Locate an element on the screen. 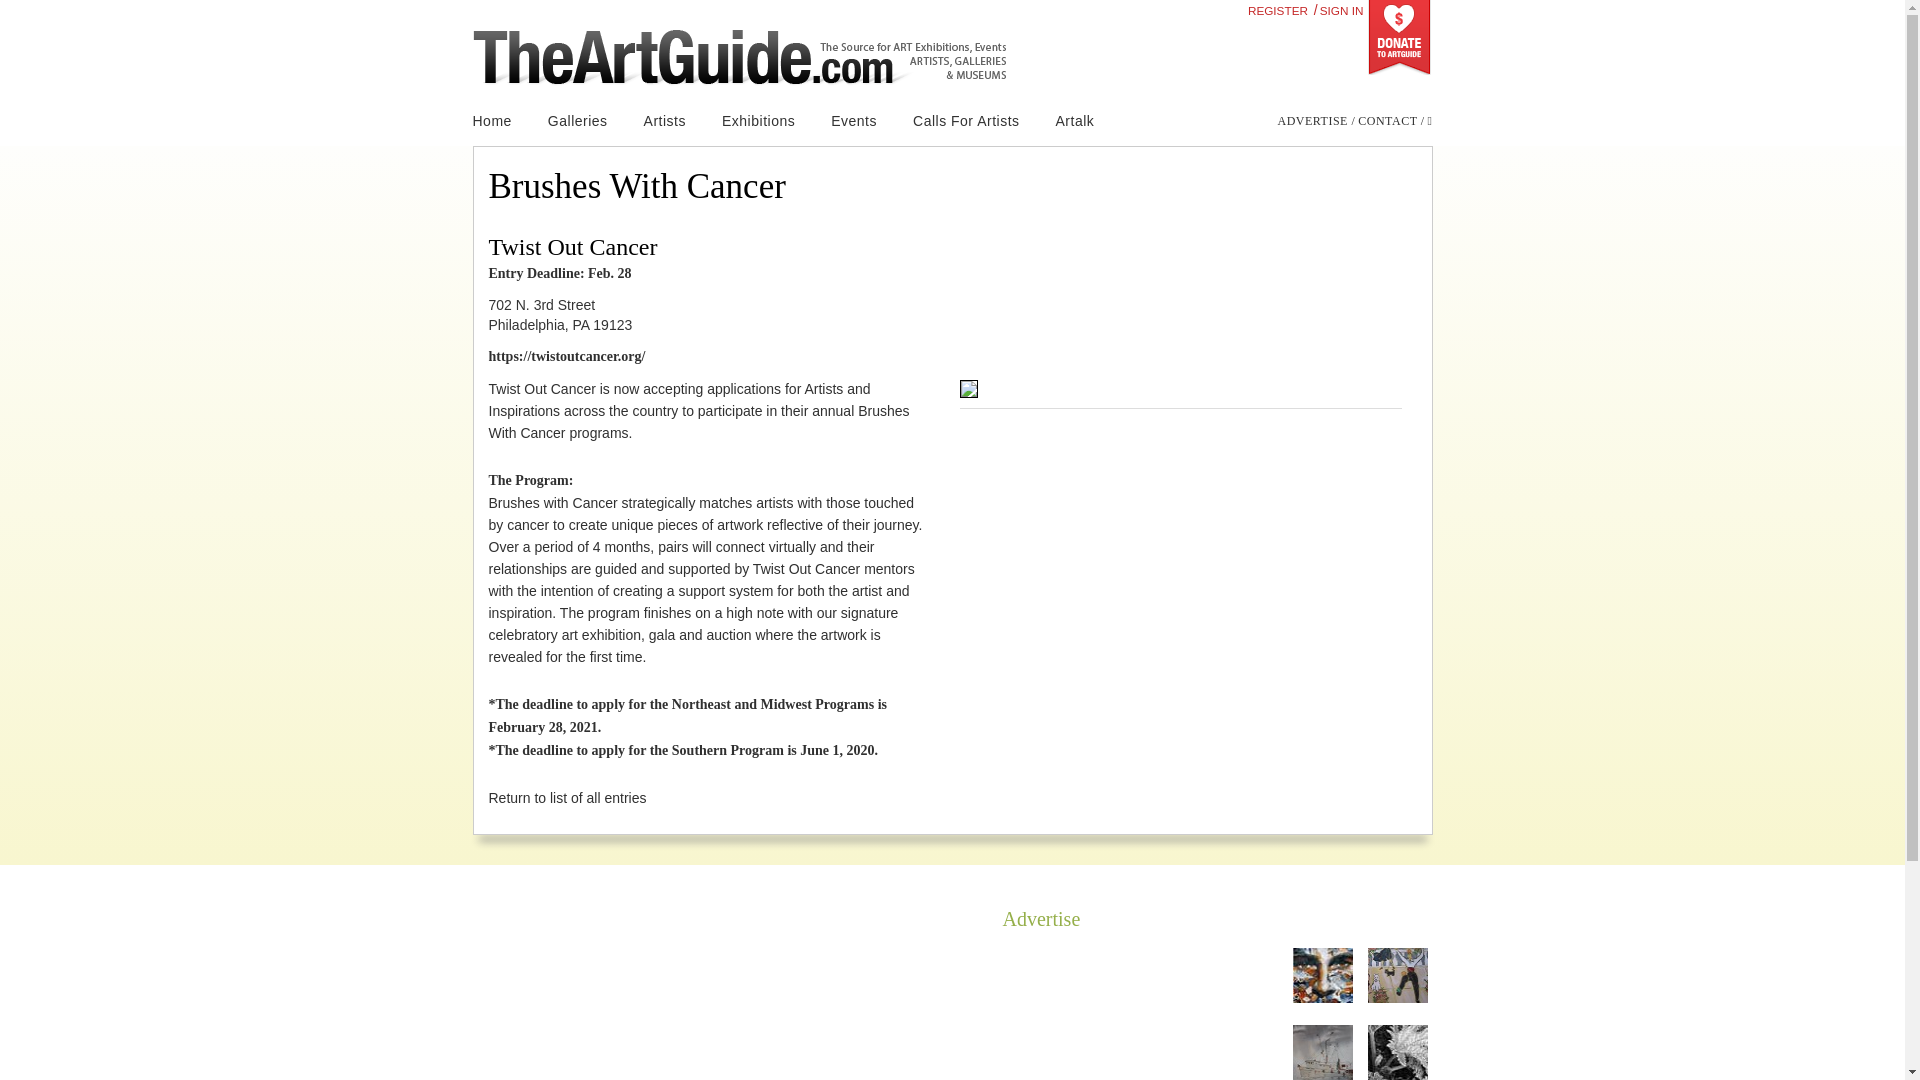  Home is located at coordinates (500, 121).